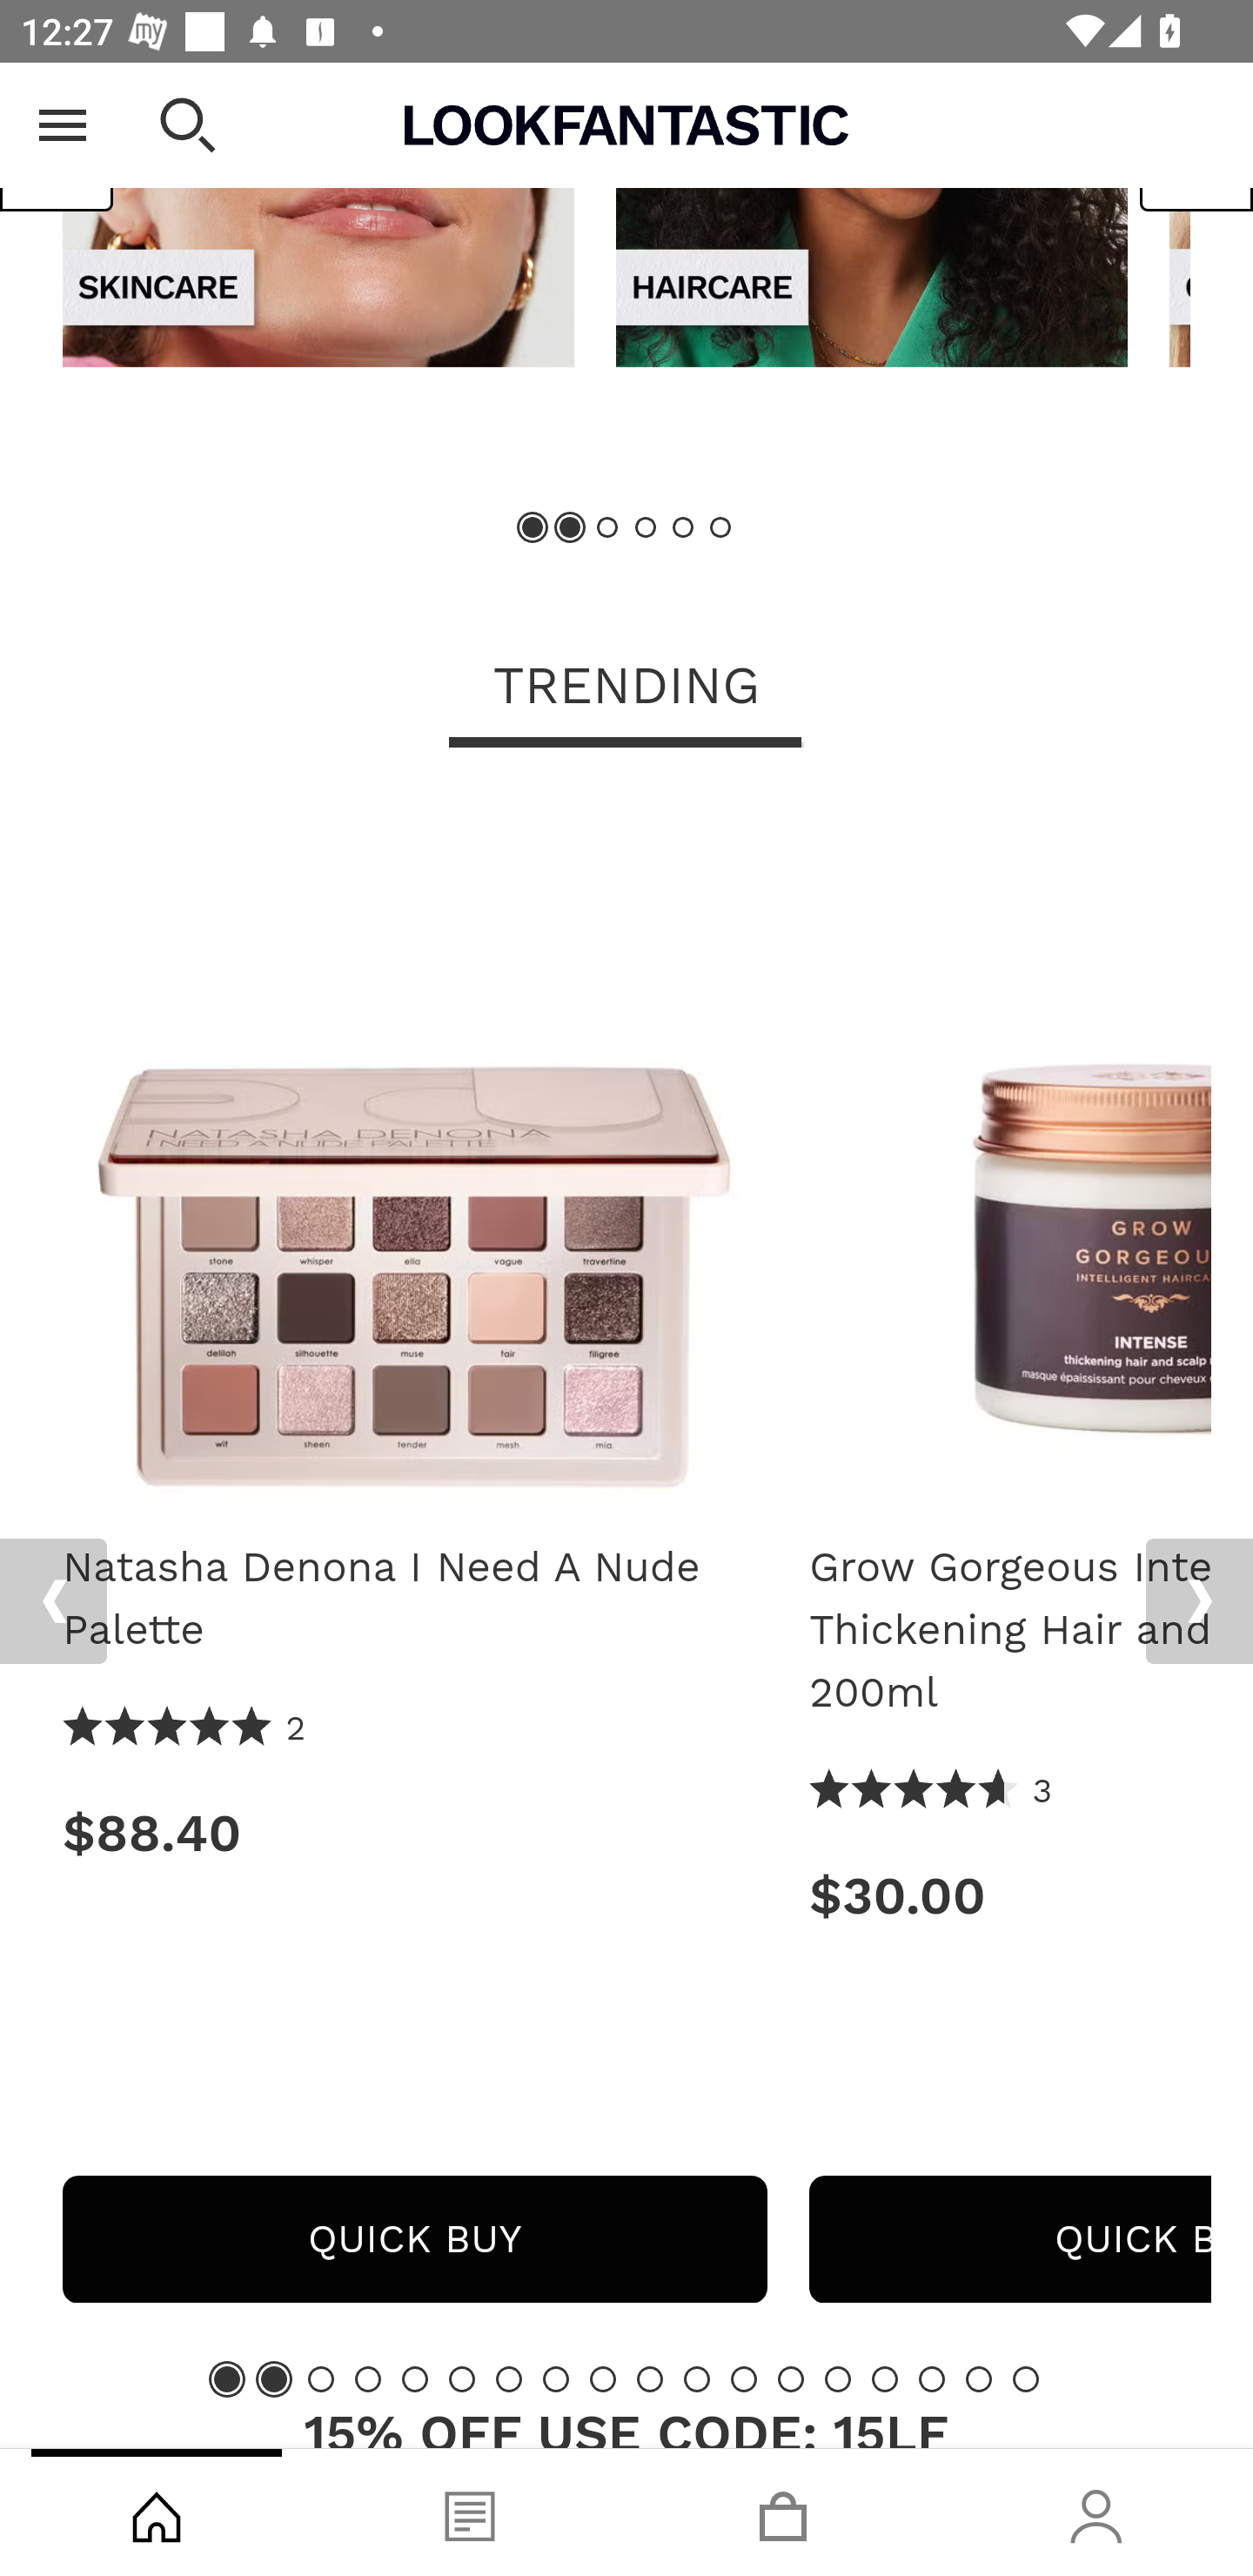 The image size is (1253, 2576). What do you see at coordinates (53, 1602) in the screenshot?
I see `Previous` at bounding box center [53, 1602].